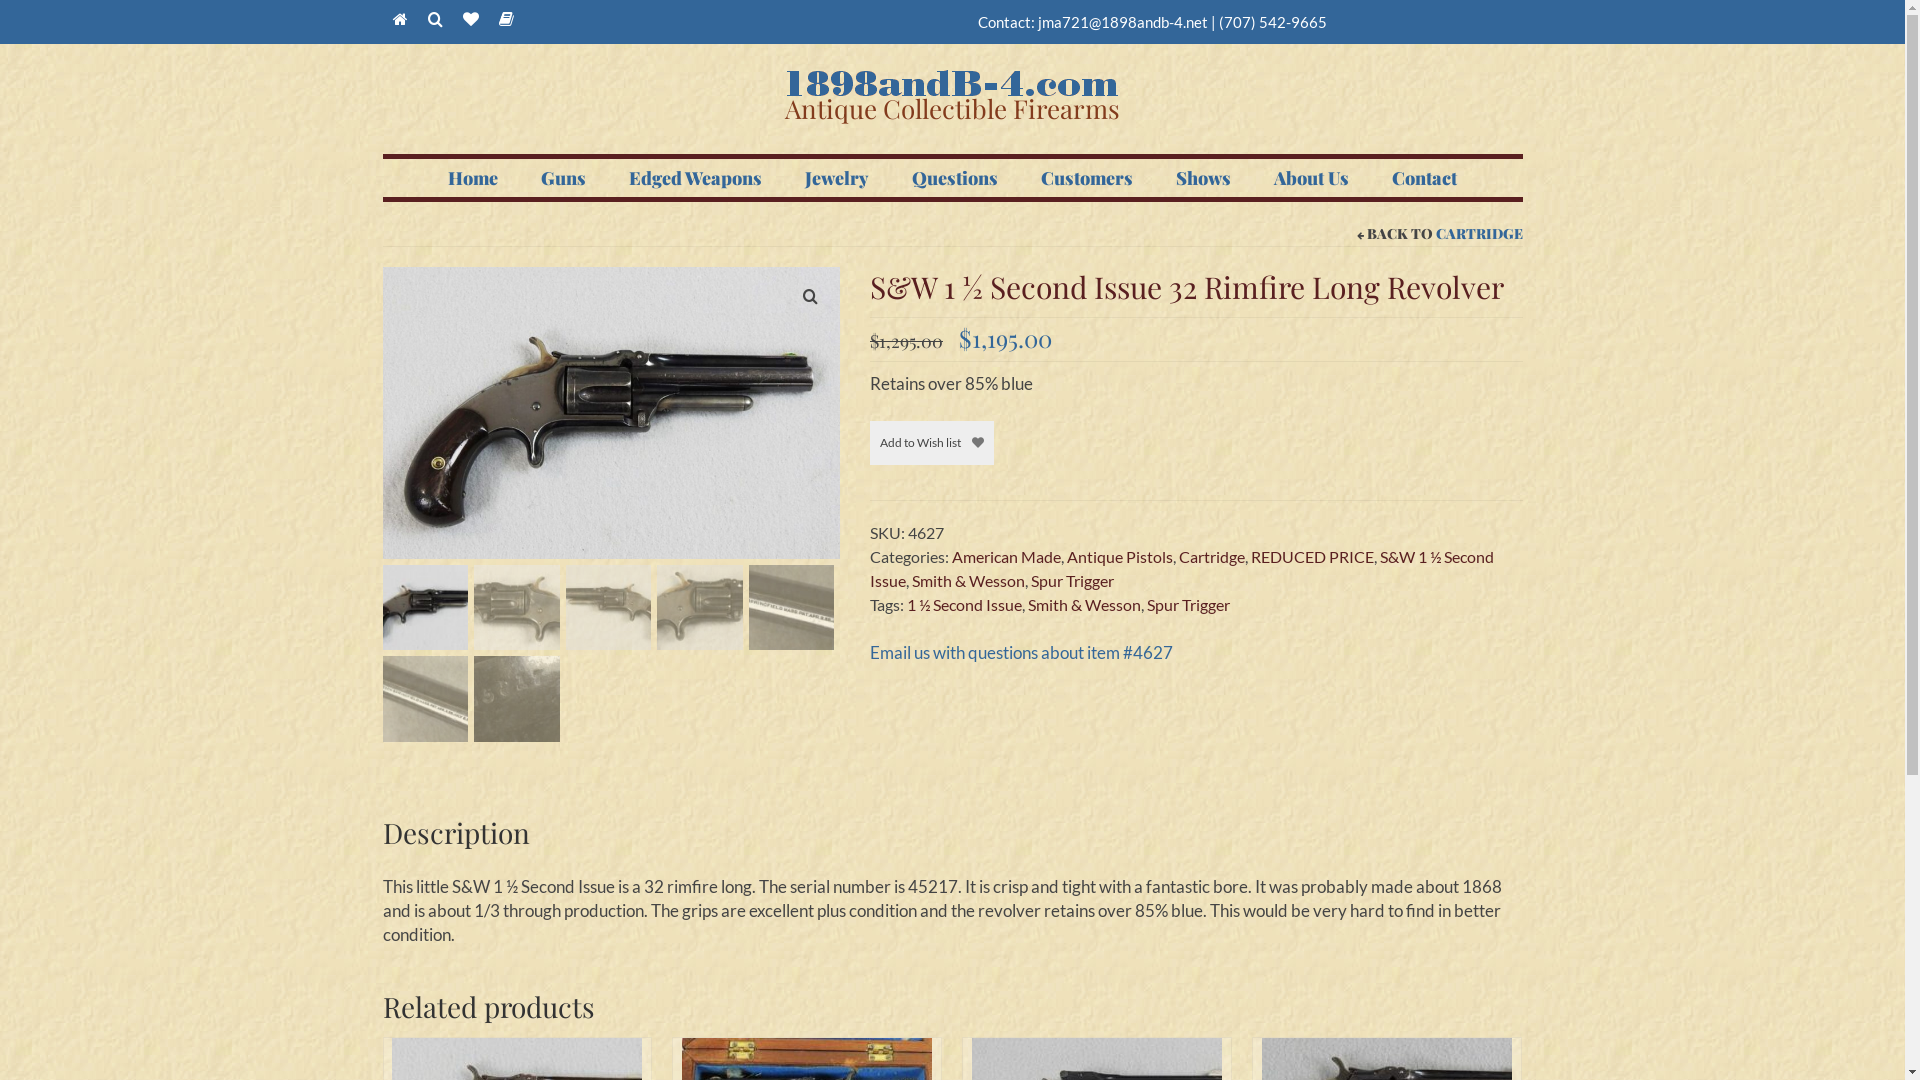  I want to click on CARTRIDGE, so click(1480, 234).